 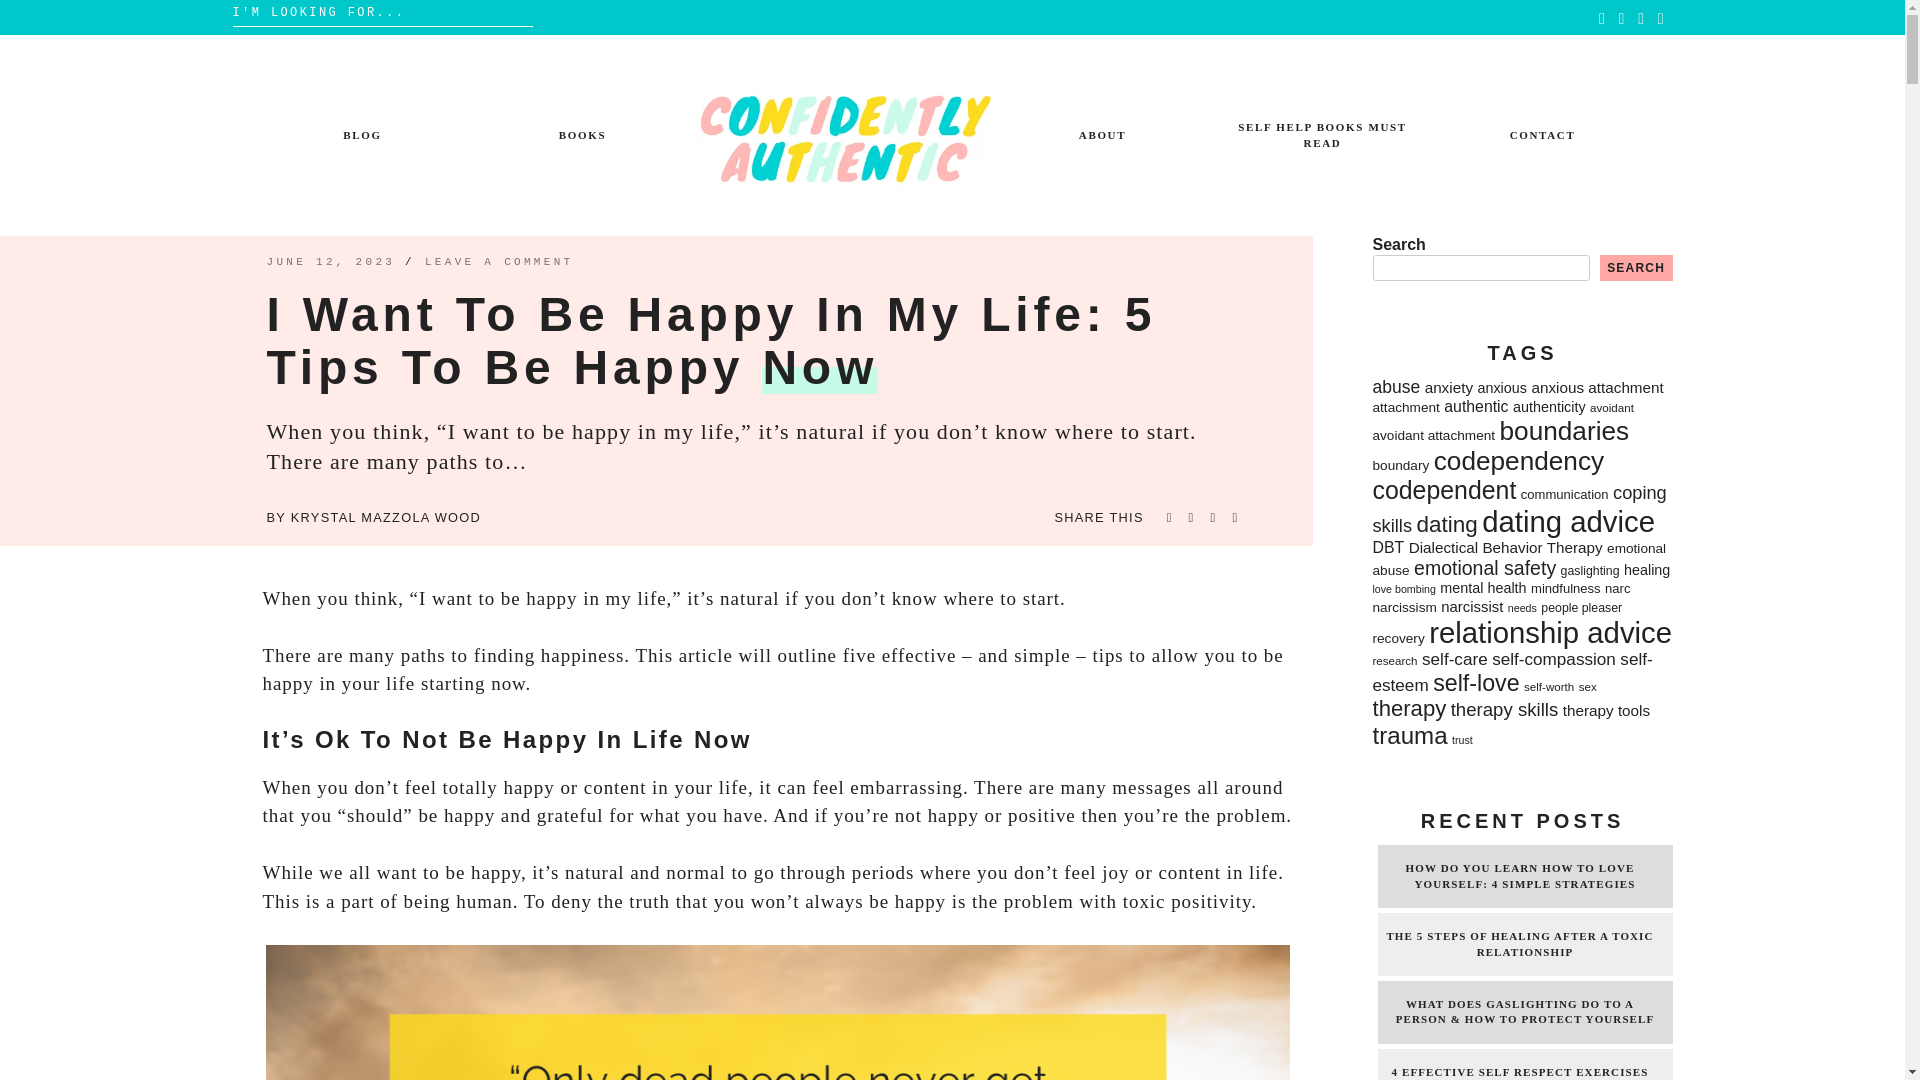 What do you see at coordinates (1542, 134) in the screenshot?
I see `CONTACT` at bounding box center [1542, 134].